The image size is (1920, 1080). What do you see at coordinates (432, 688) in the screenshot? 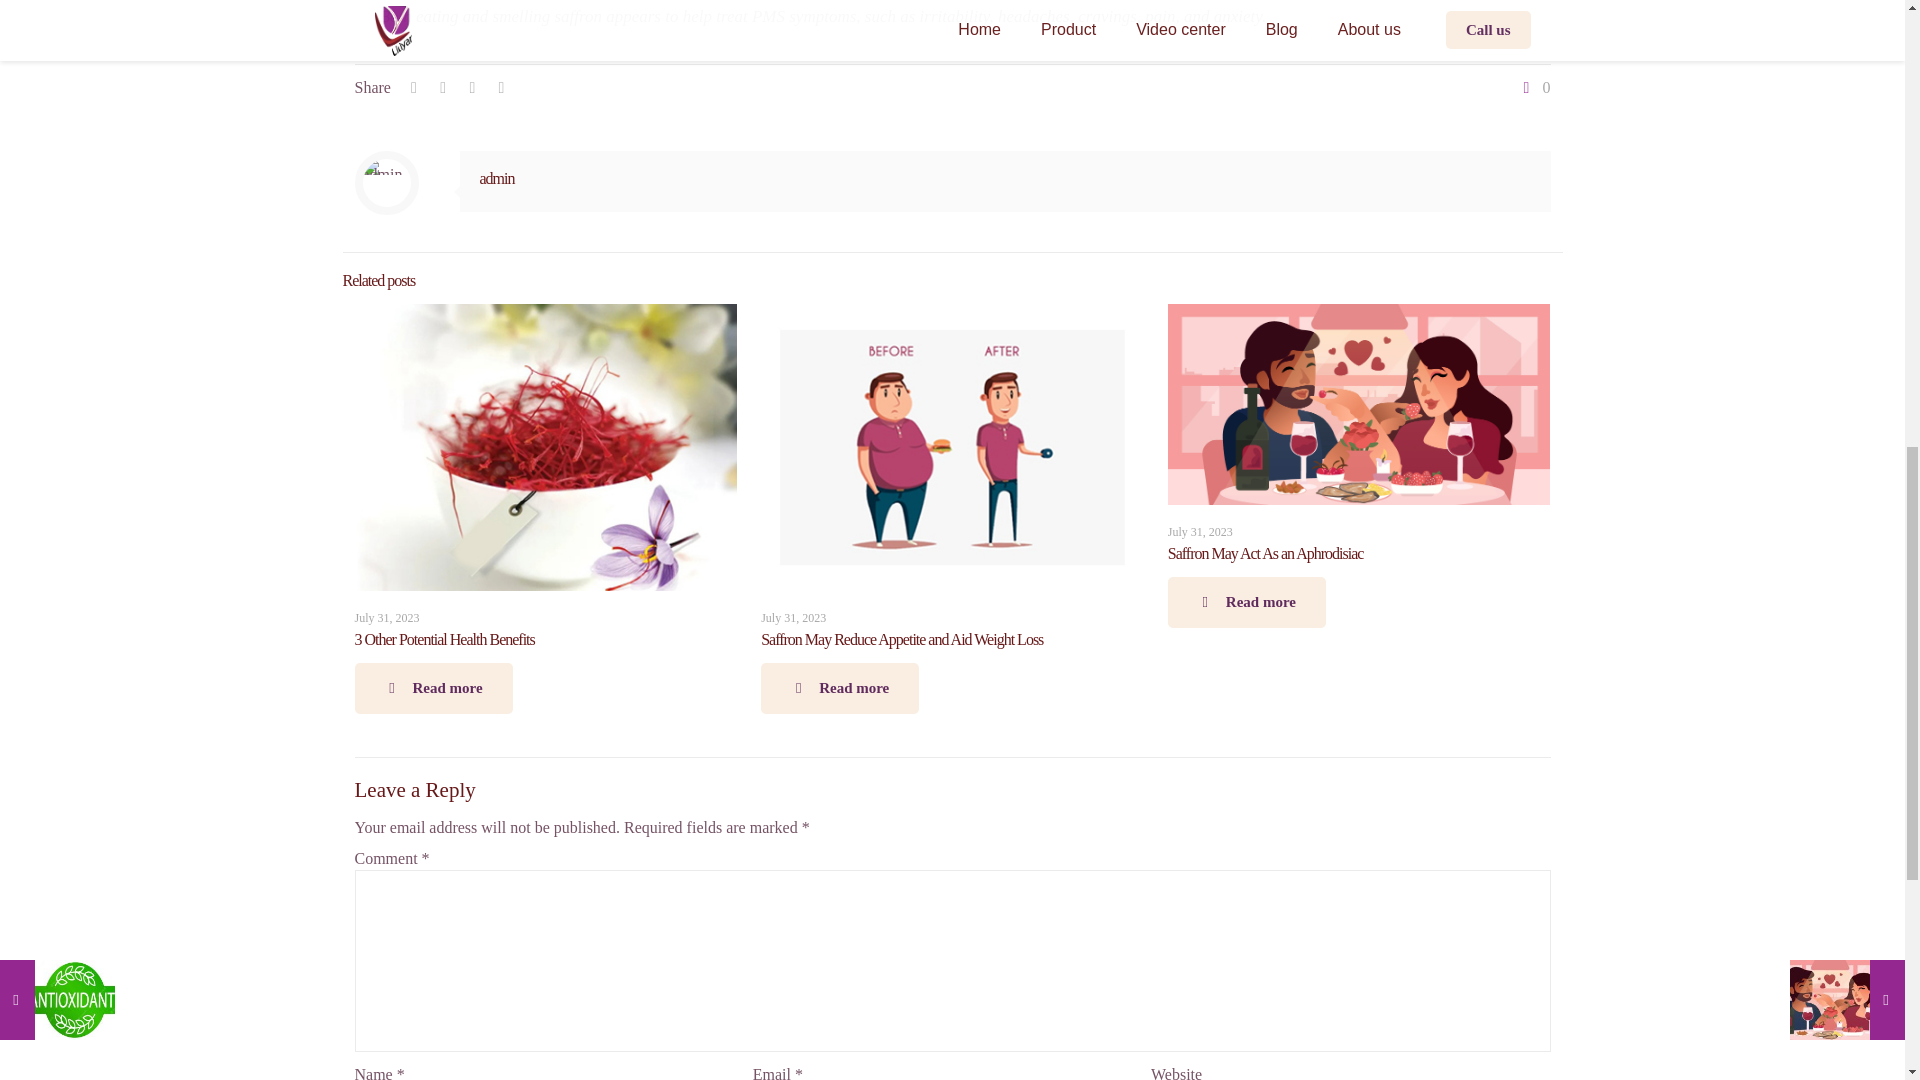
I see `Read more` at bounding box center [432, 688].